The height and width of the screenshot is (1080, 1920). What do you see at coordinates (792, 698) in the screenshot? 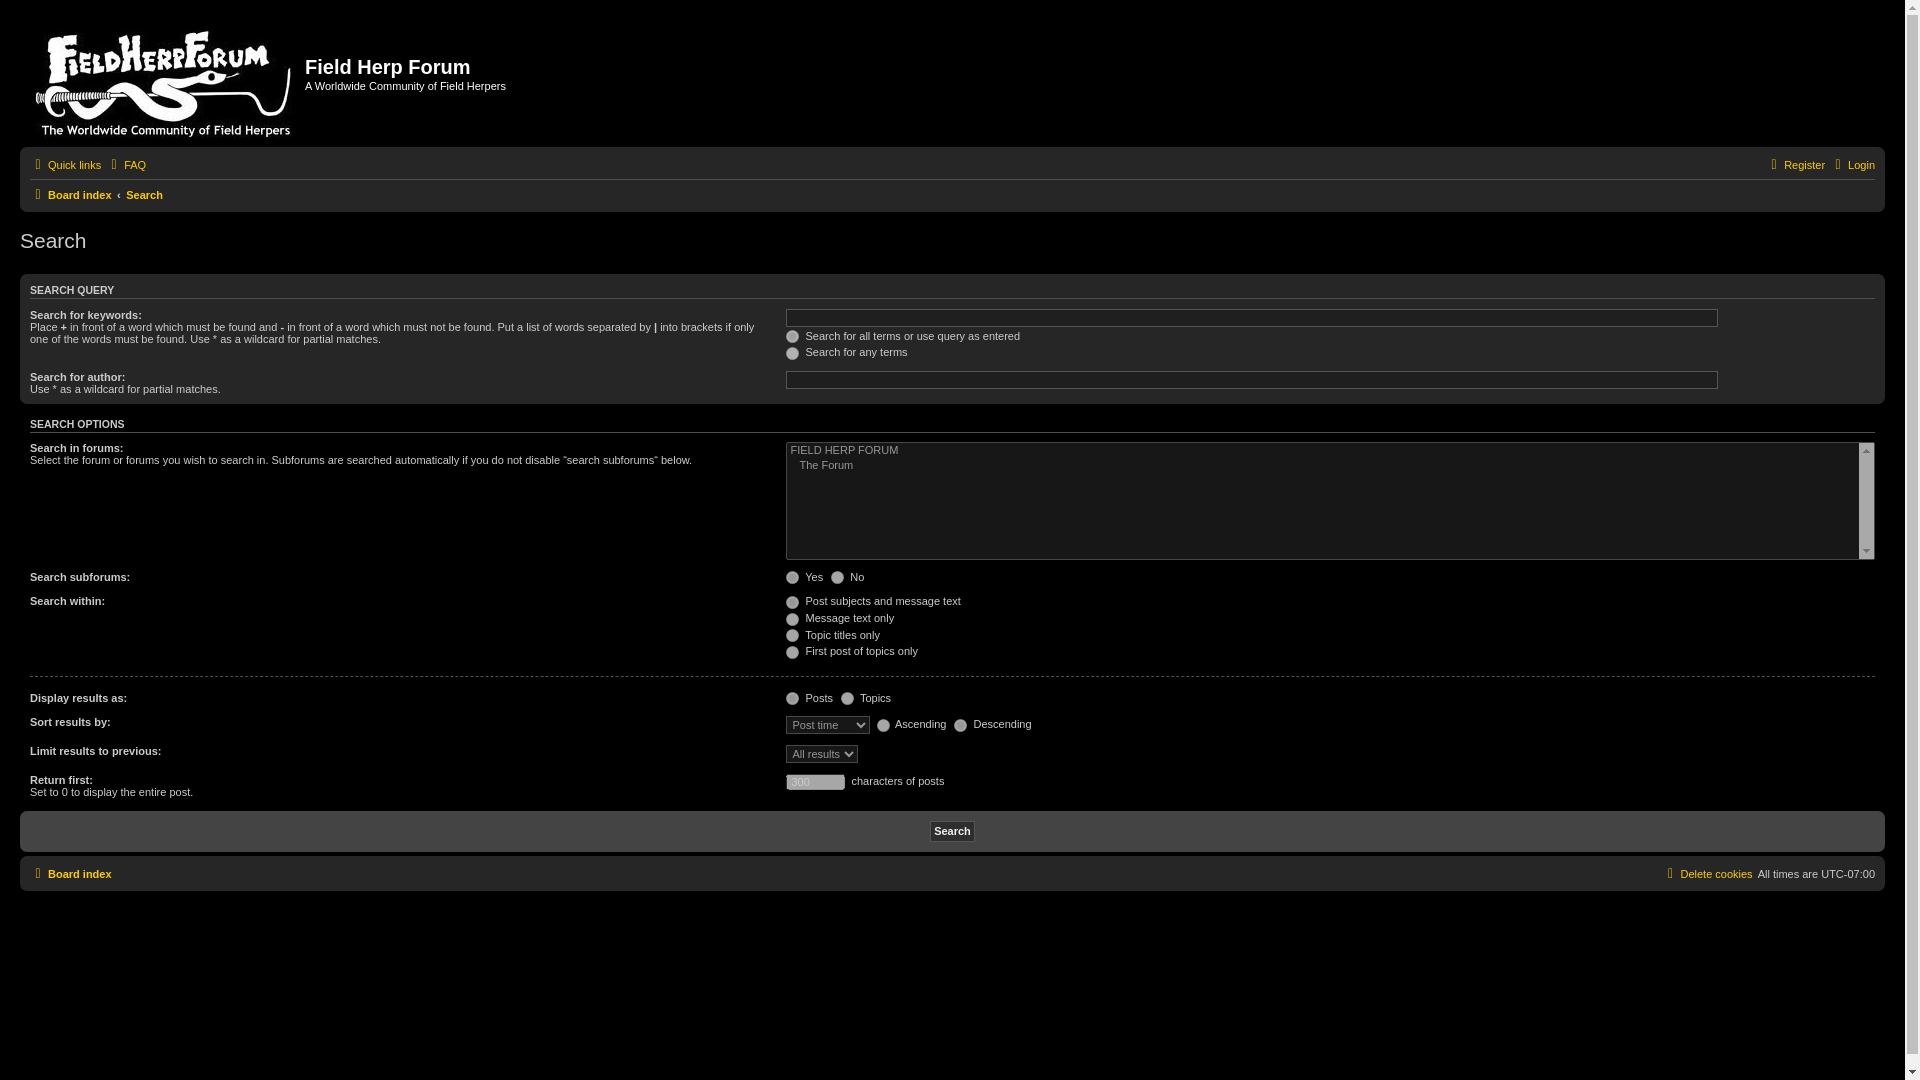
I see `posts` at bounding box center [792, 698].